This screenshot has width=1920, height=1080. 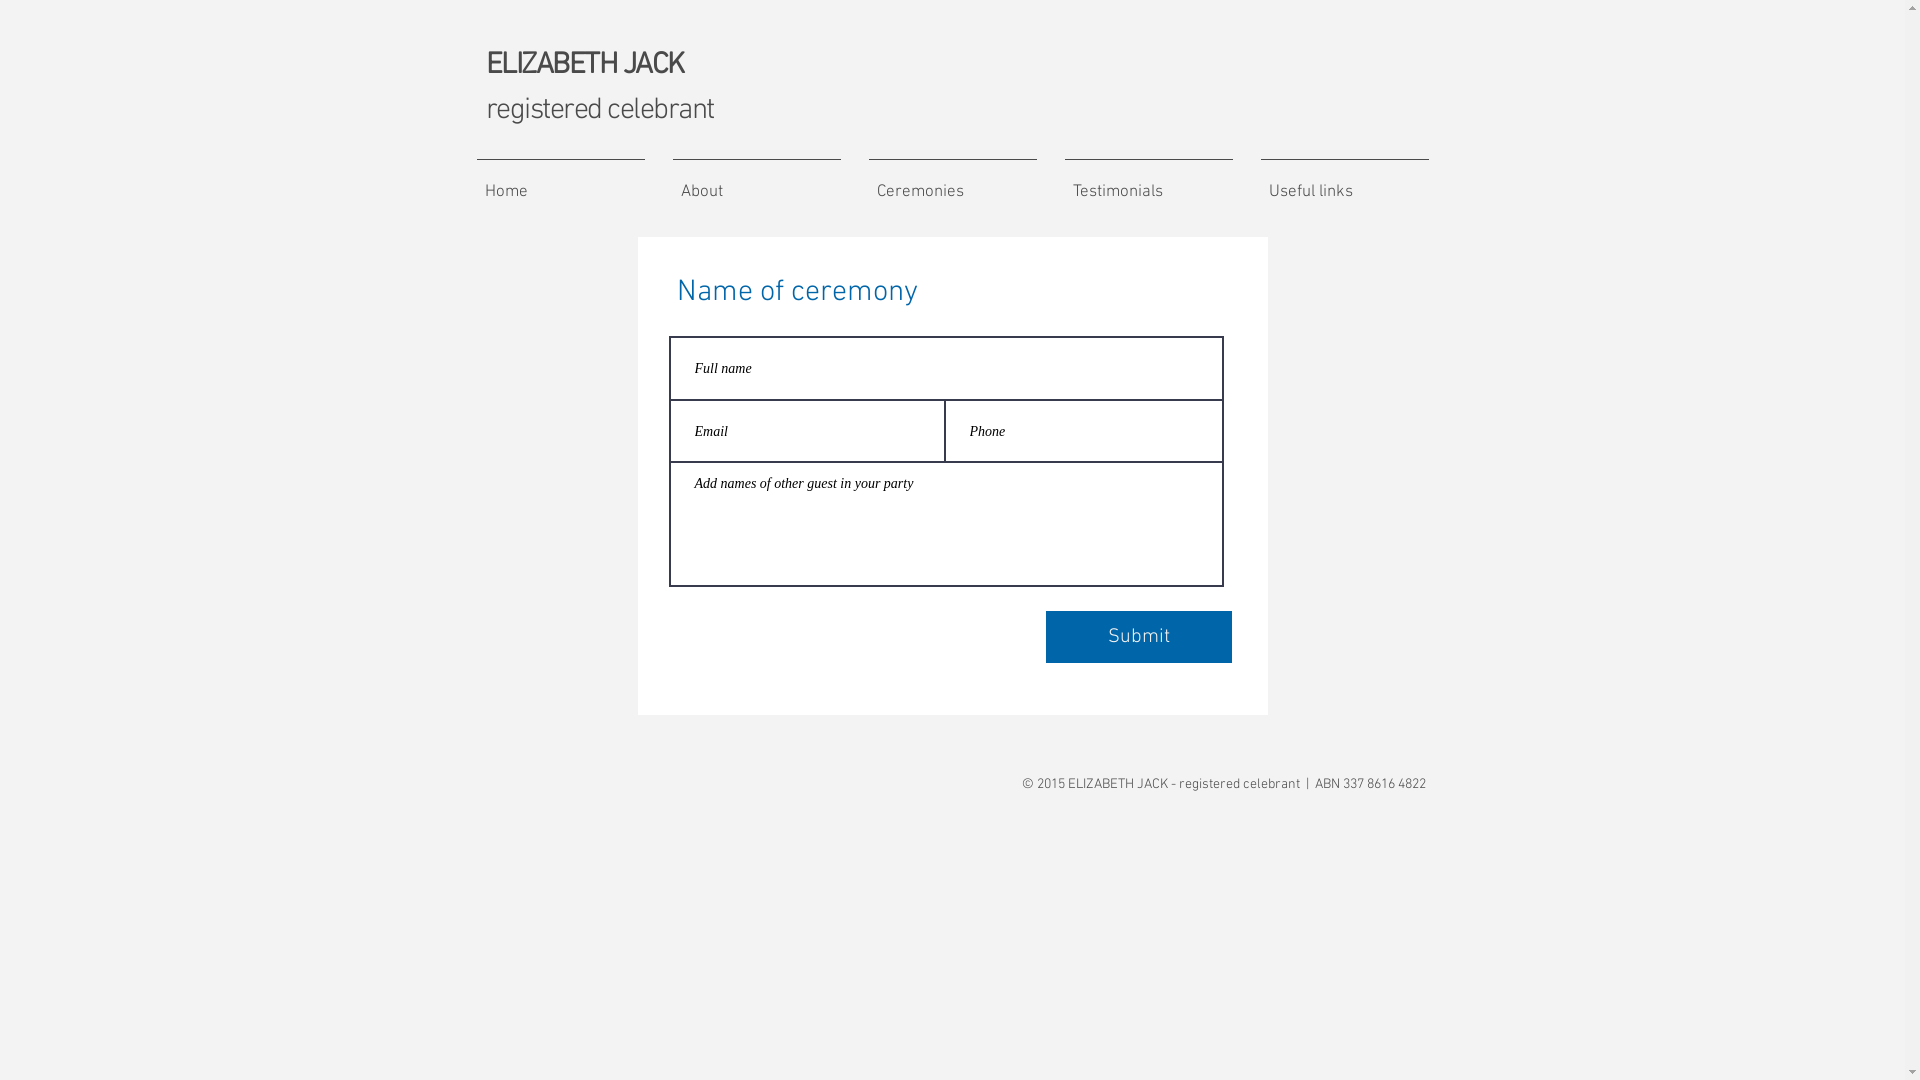 I want to click on Testimonials, so click(x=1148, y=183).